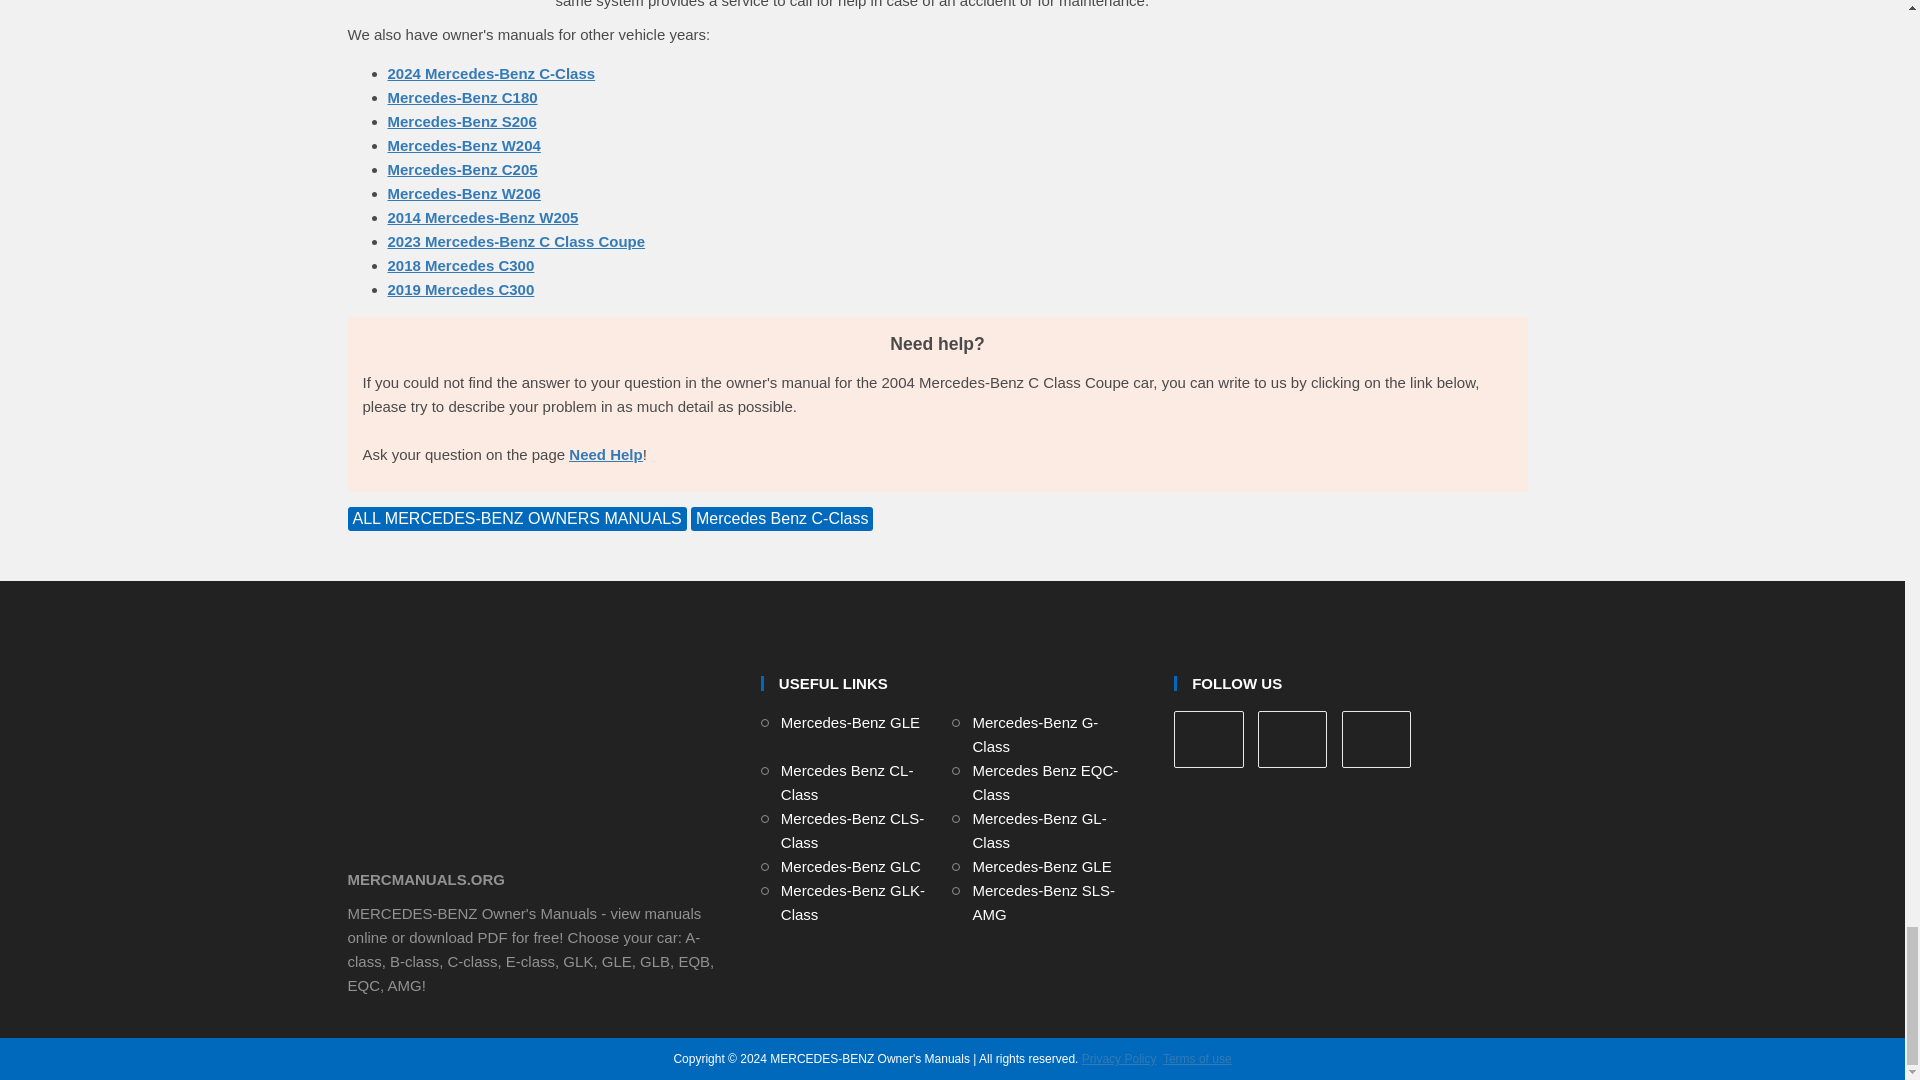  What do you see at coordinates (464, 192) in the screenshot?
I see `Mercedes-Benz W206` at bounding box center [464, 192].